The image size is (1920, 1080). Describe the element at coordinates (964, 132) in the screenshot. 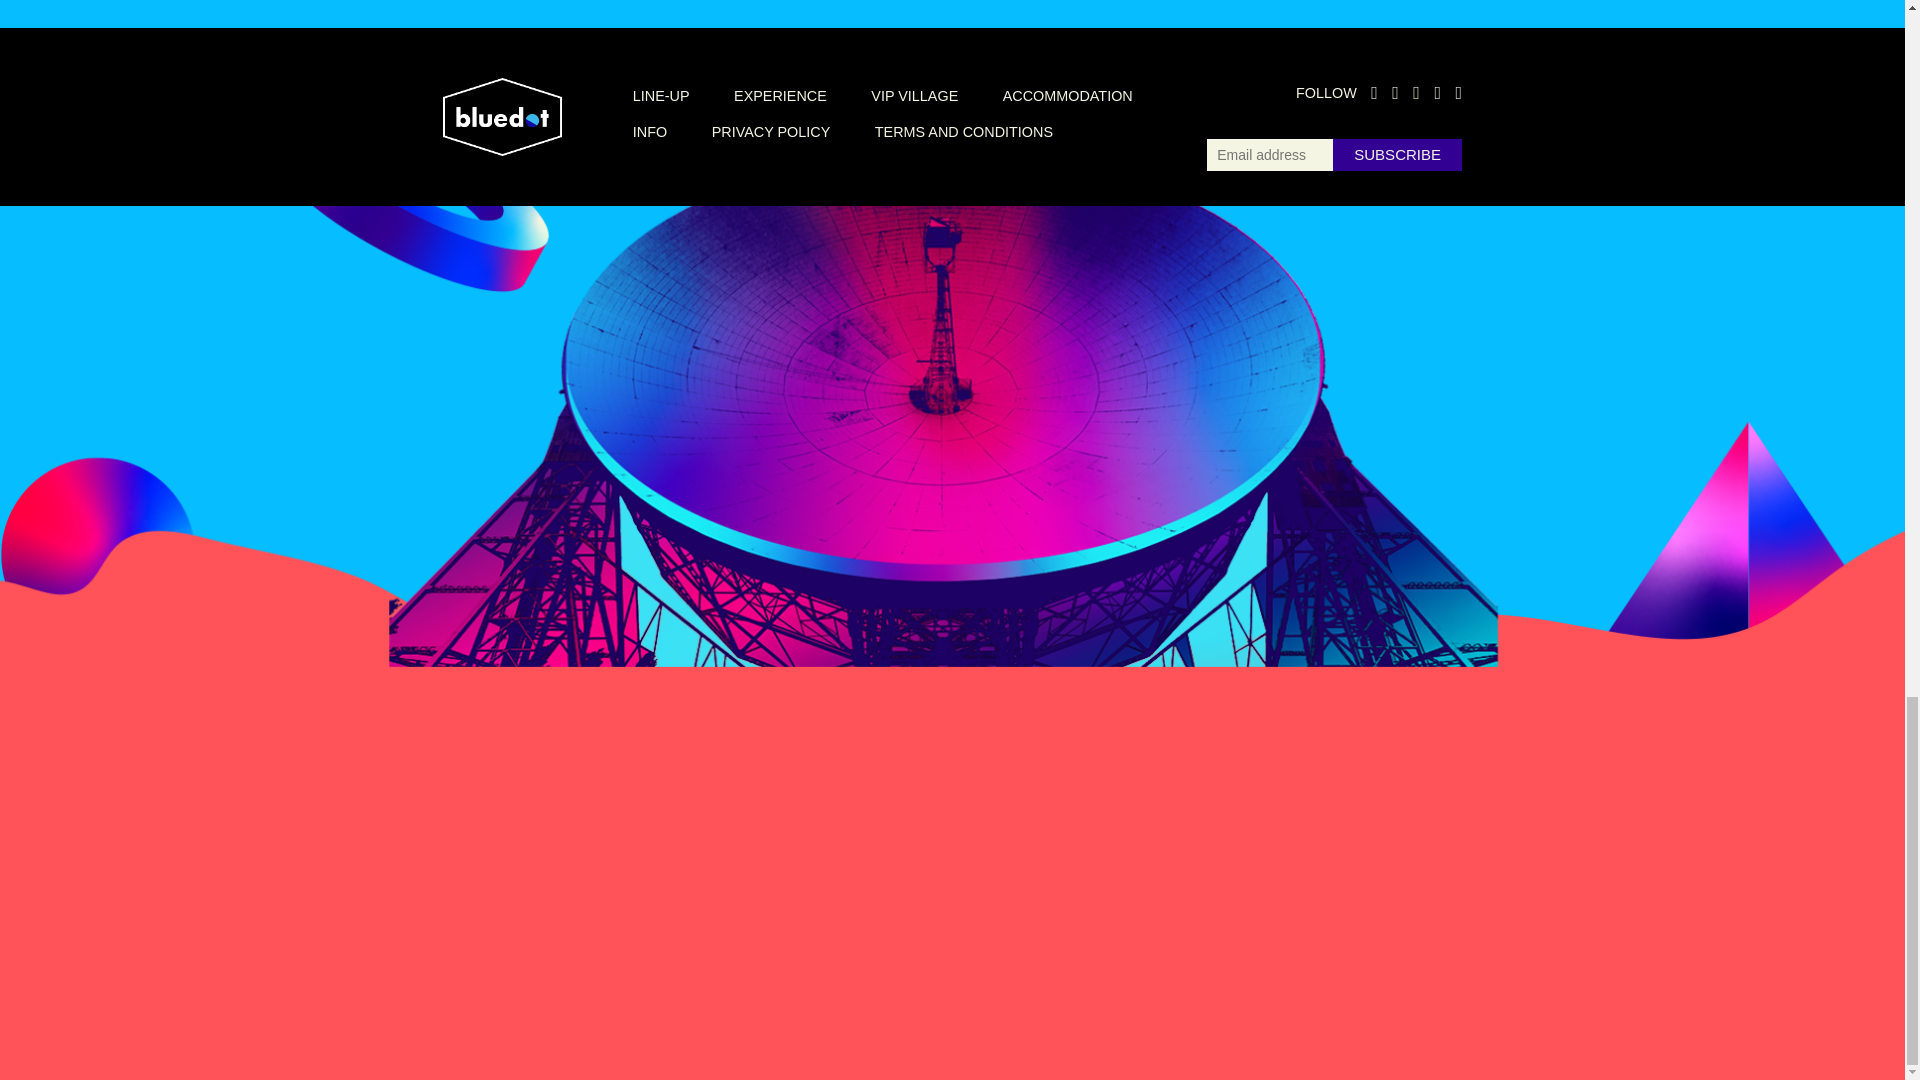

I see `TERMS AND CONDITIONS` at that location.